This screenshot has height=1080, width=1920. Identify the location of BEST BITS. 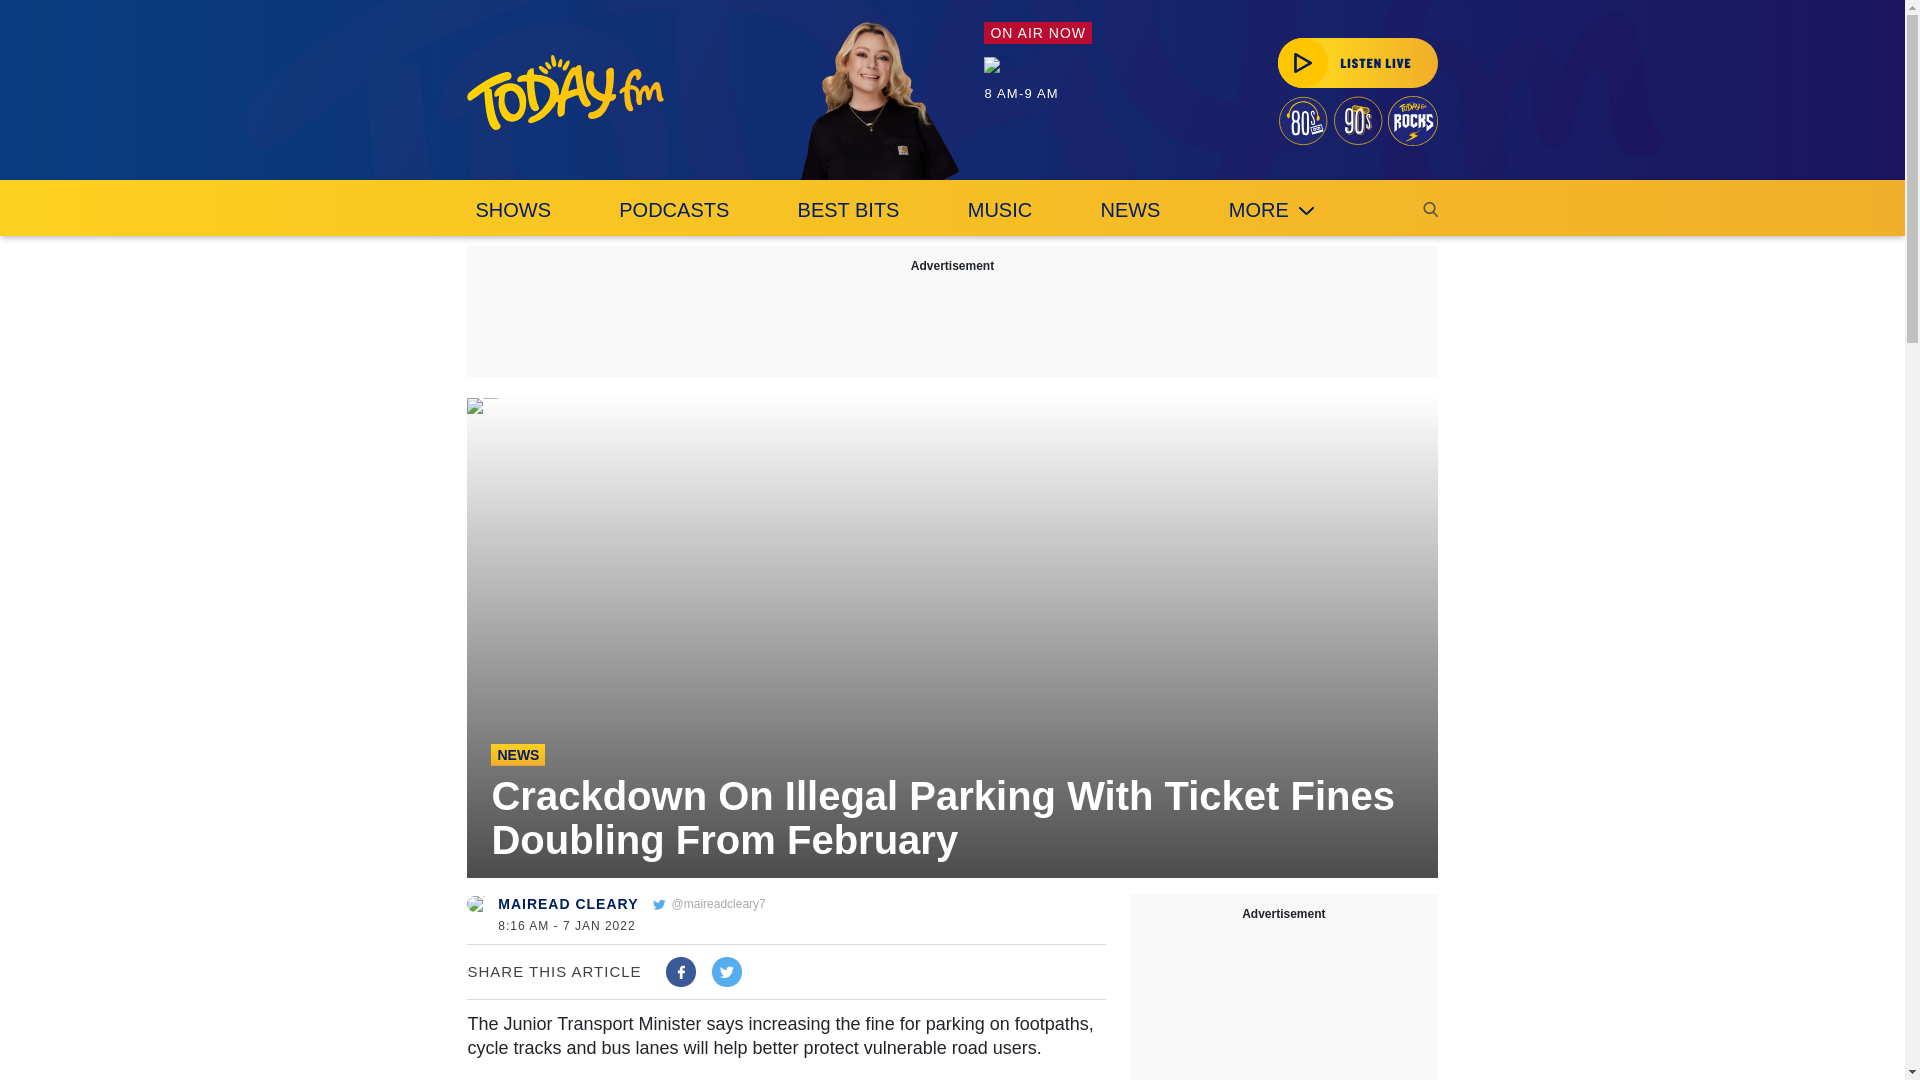
(848, 208).